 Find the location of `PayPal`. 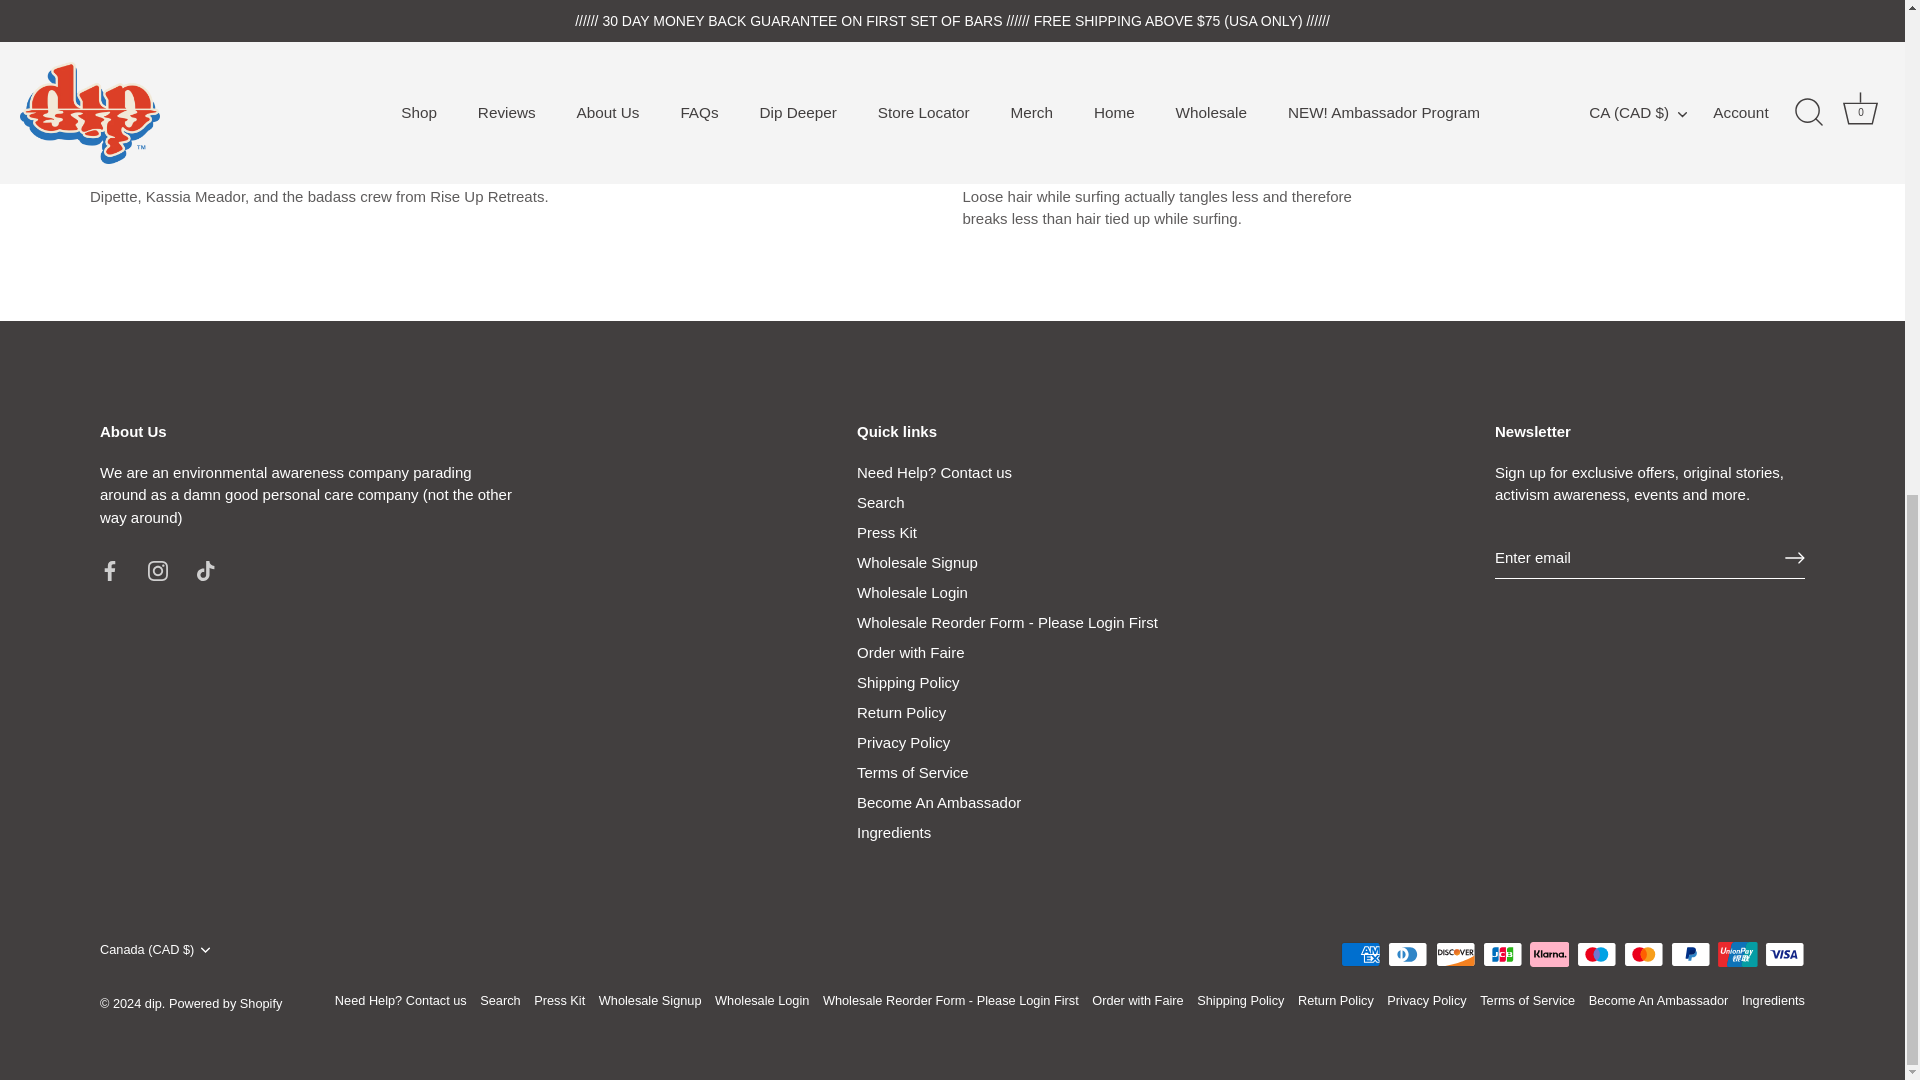

PayPal is located at coordinates (1690, 954).